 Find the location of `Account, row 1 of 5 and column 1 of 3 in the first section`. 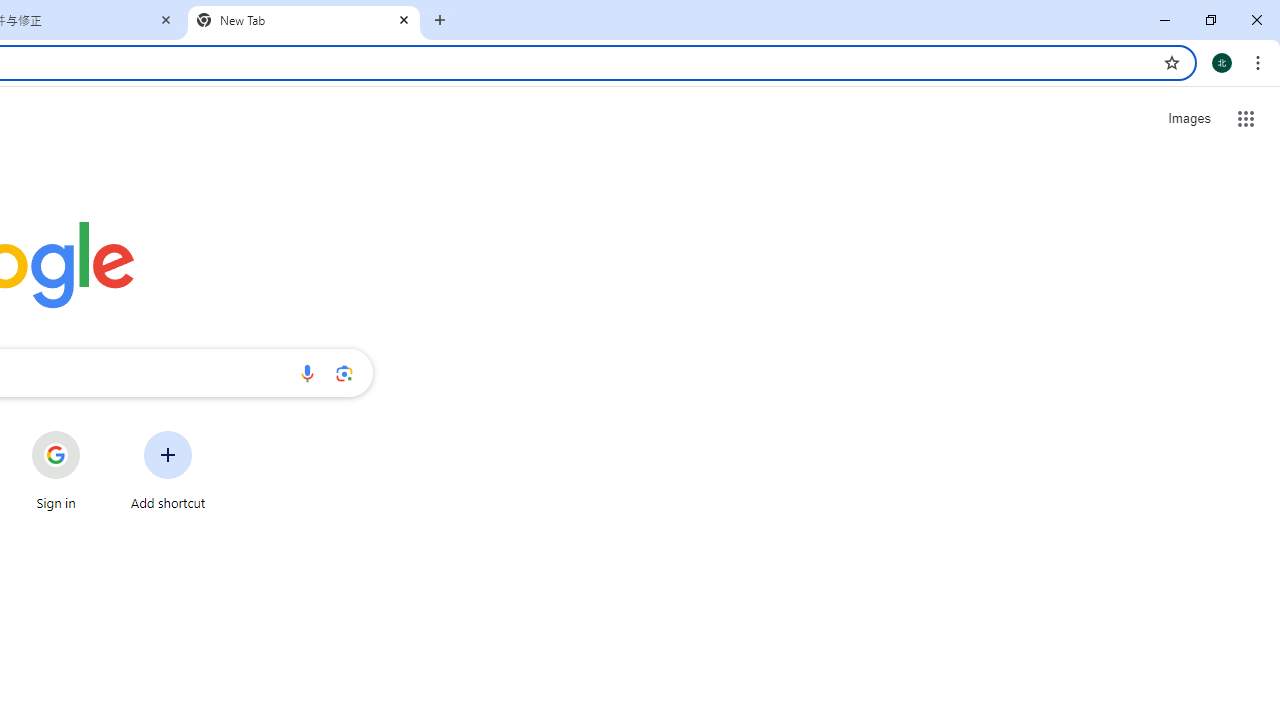

Account, row 1 of 5 and column 1 of 3 in the first section is located at coordinates (994, 230).